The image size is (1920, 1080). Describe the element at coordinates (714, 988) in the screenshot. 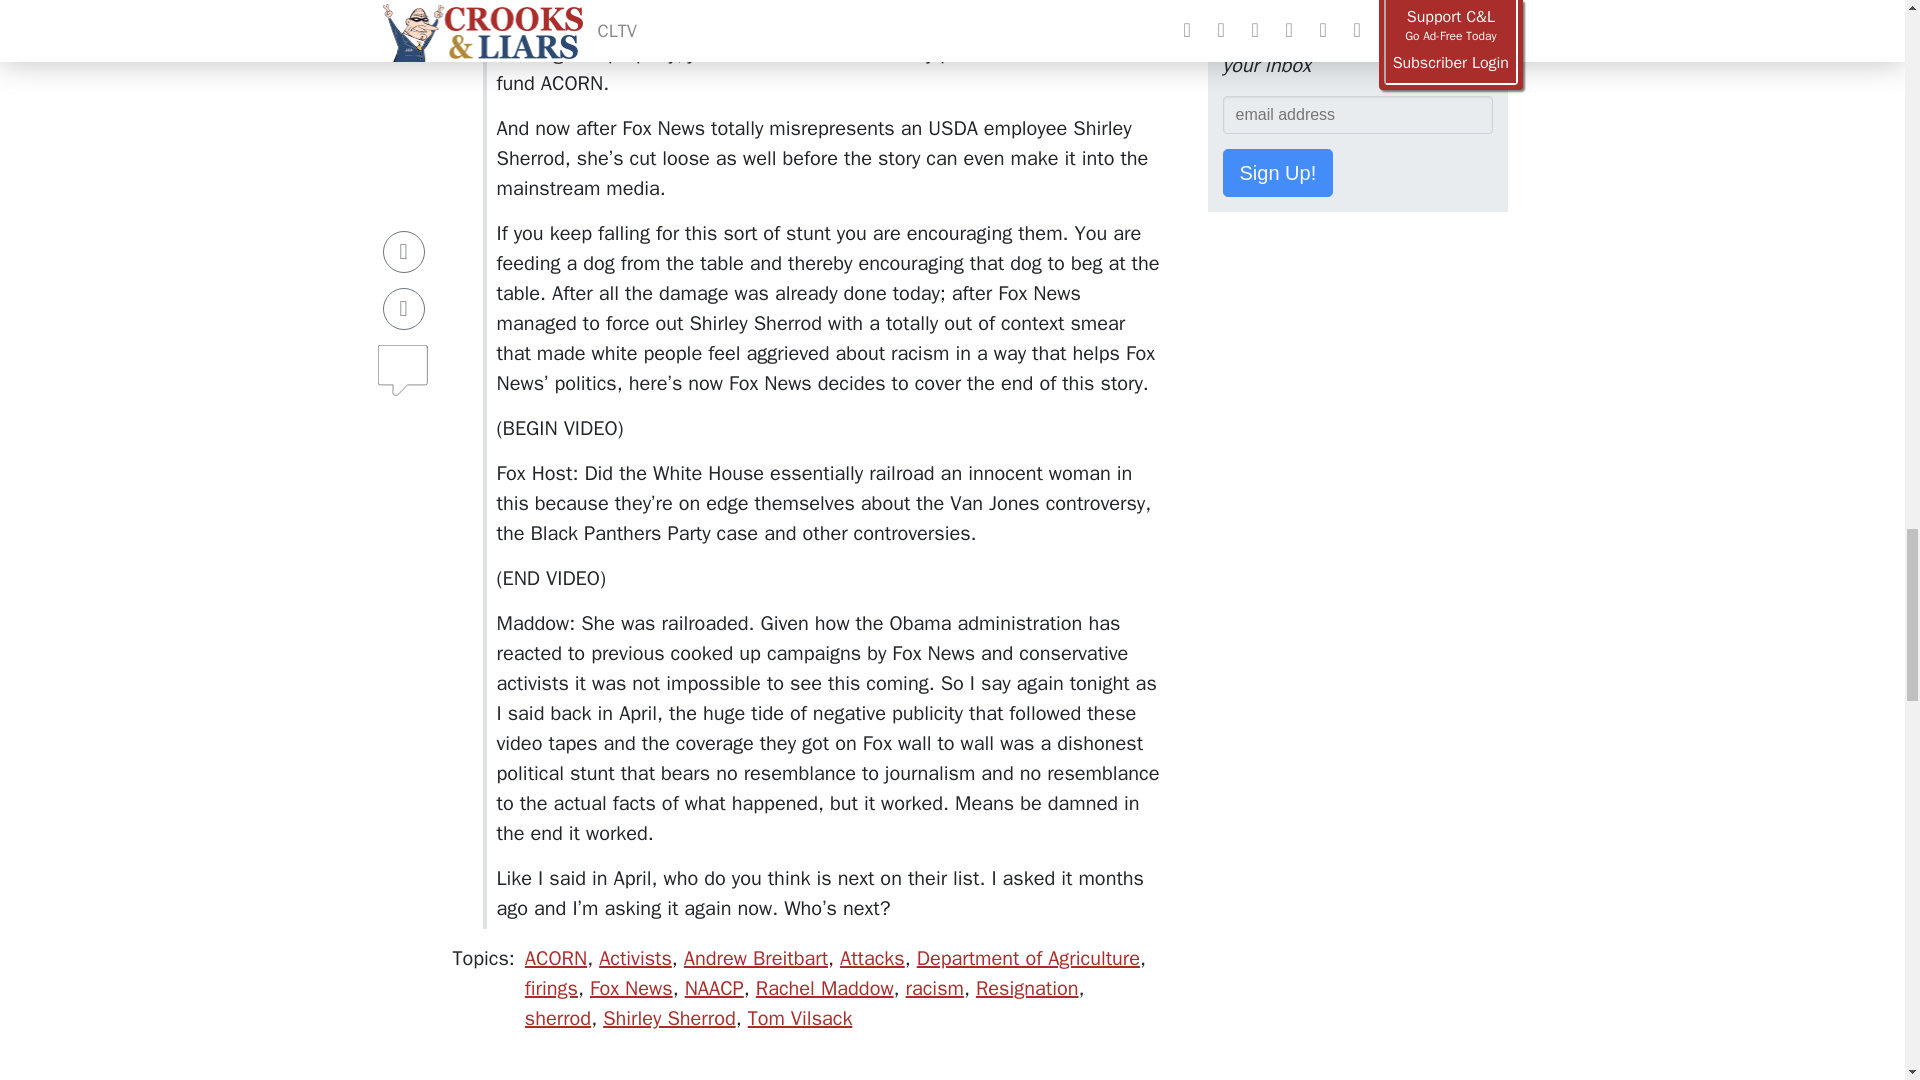

I see `NAACP` at that location.